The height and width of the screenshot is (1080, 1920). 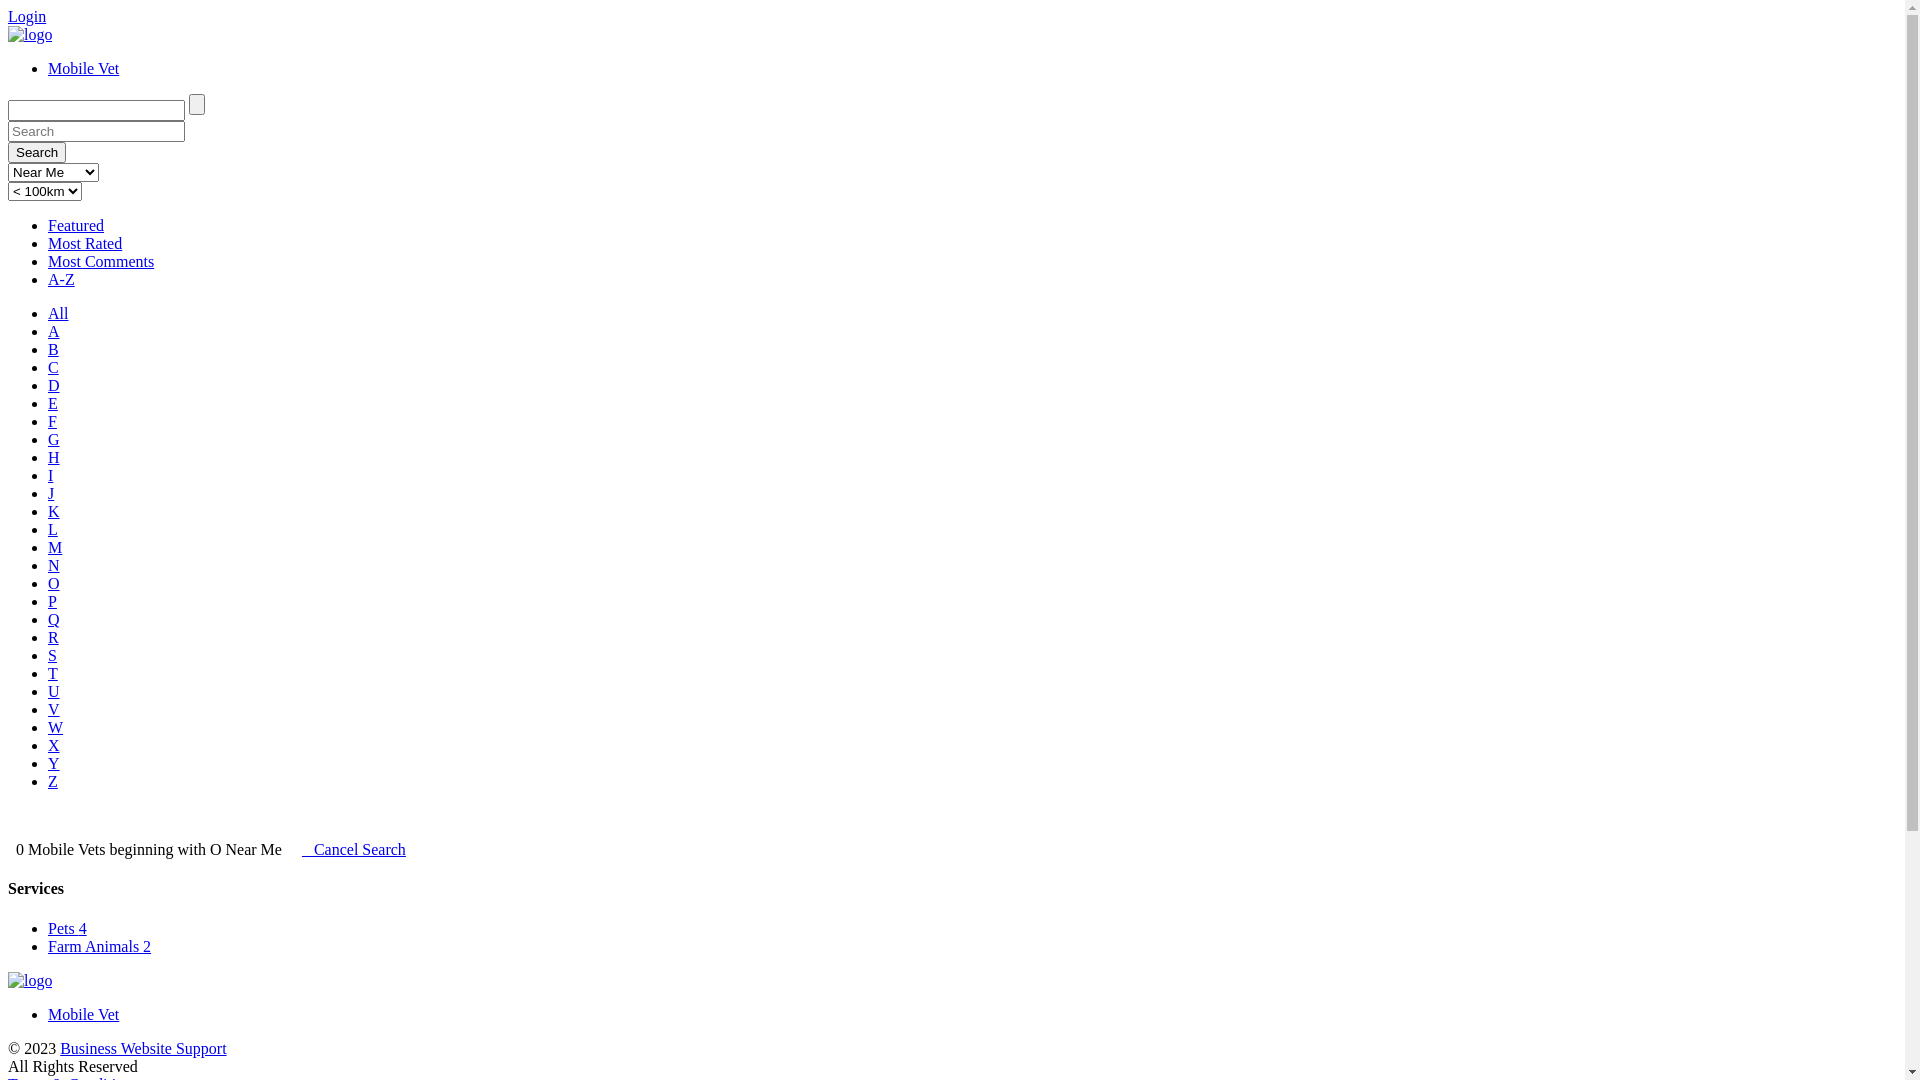 What do you see at coordinates (37, 152) in the screenshot?
I see `Search` at bounding box center [37, 152].